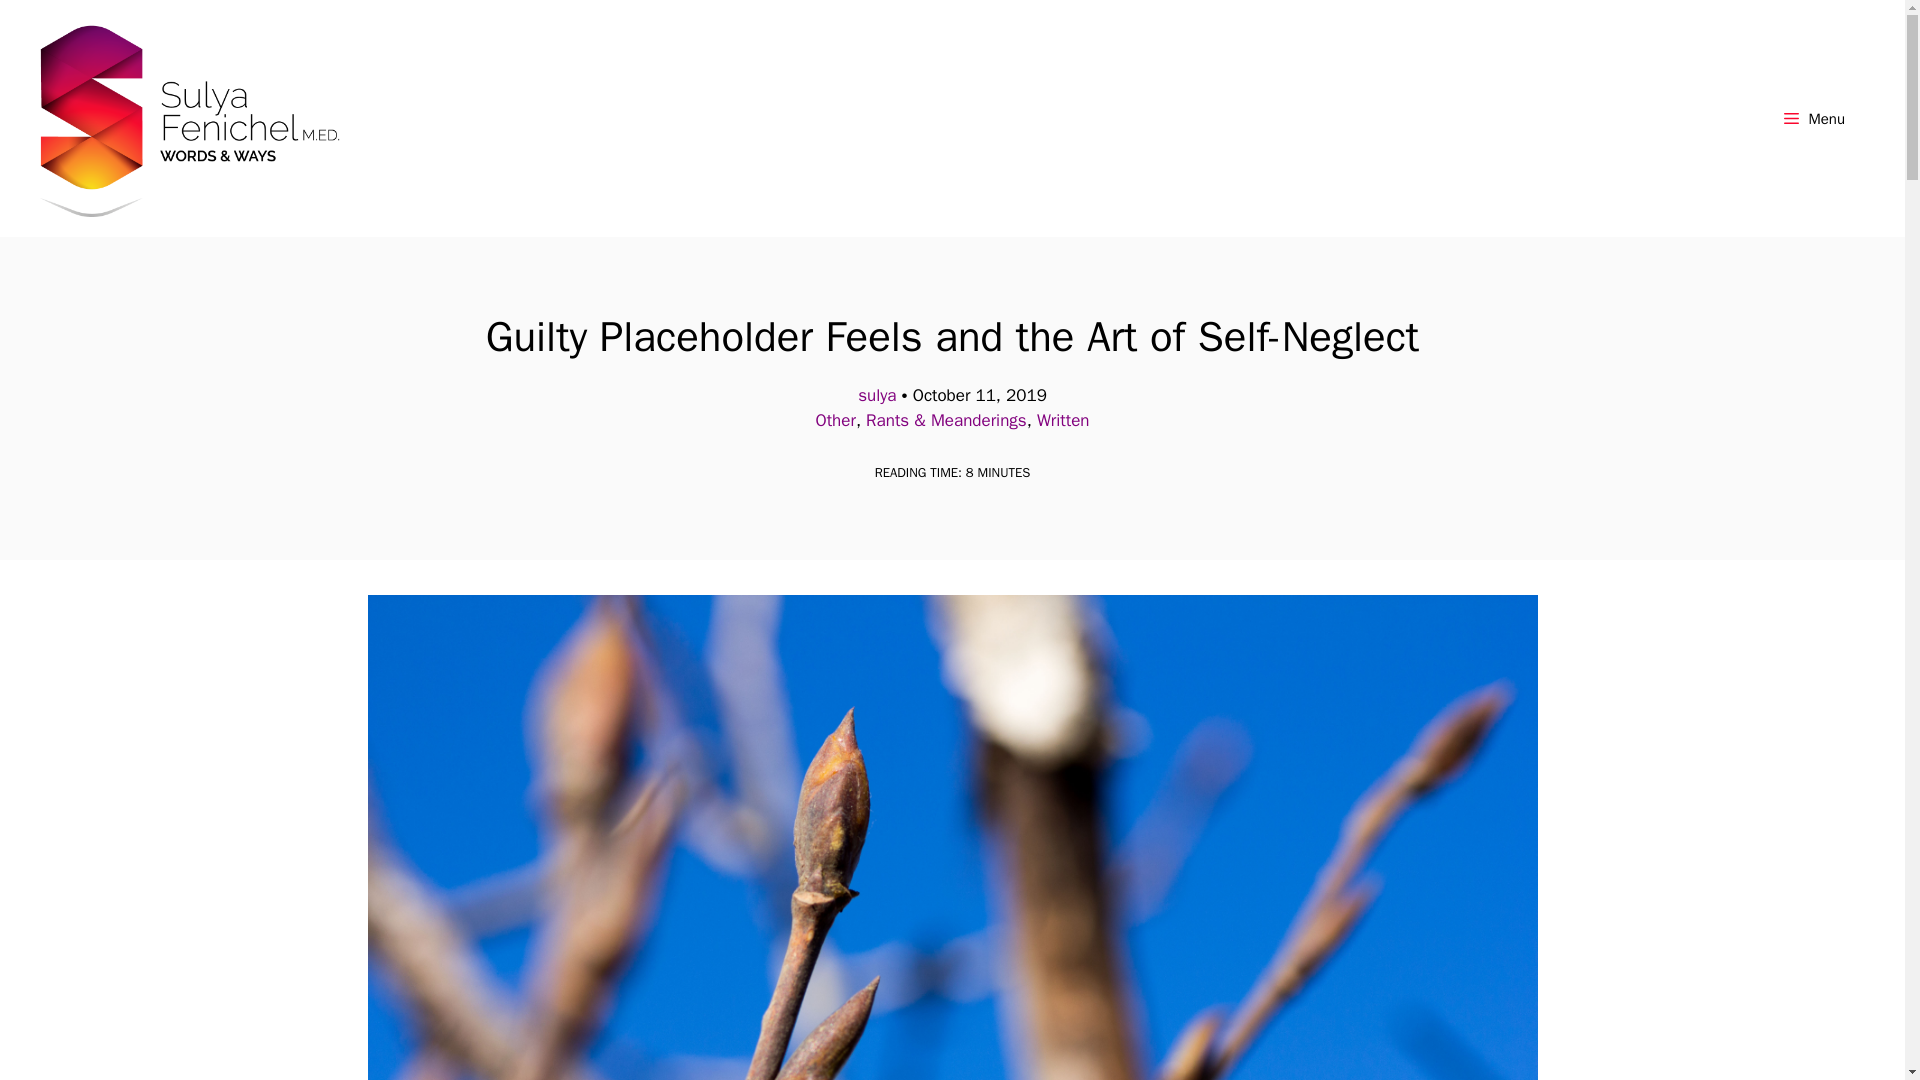 This screenshot has height=1080, width=1920. Describe the element at coordinates (877, 395) in the screenshot. I see `sulya` at that location.